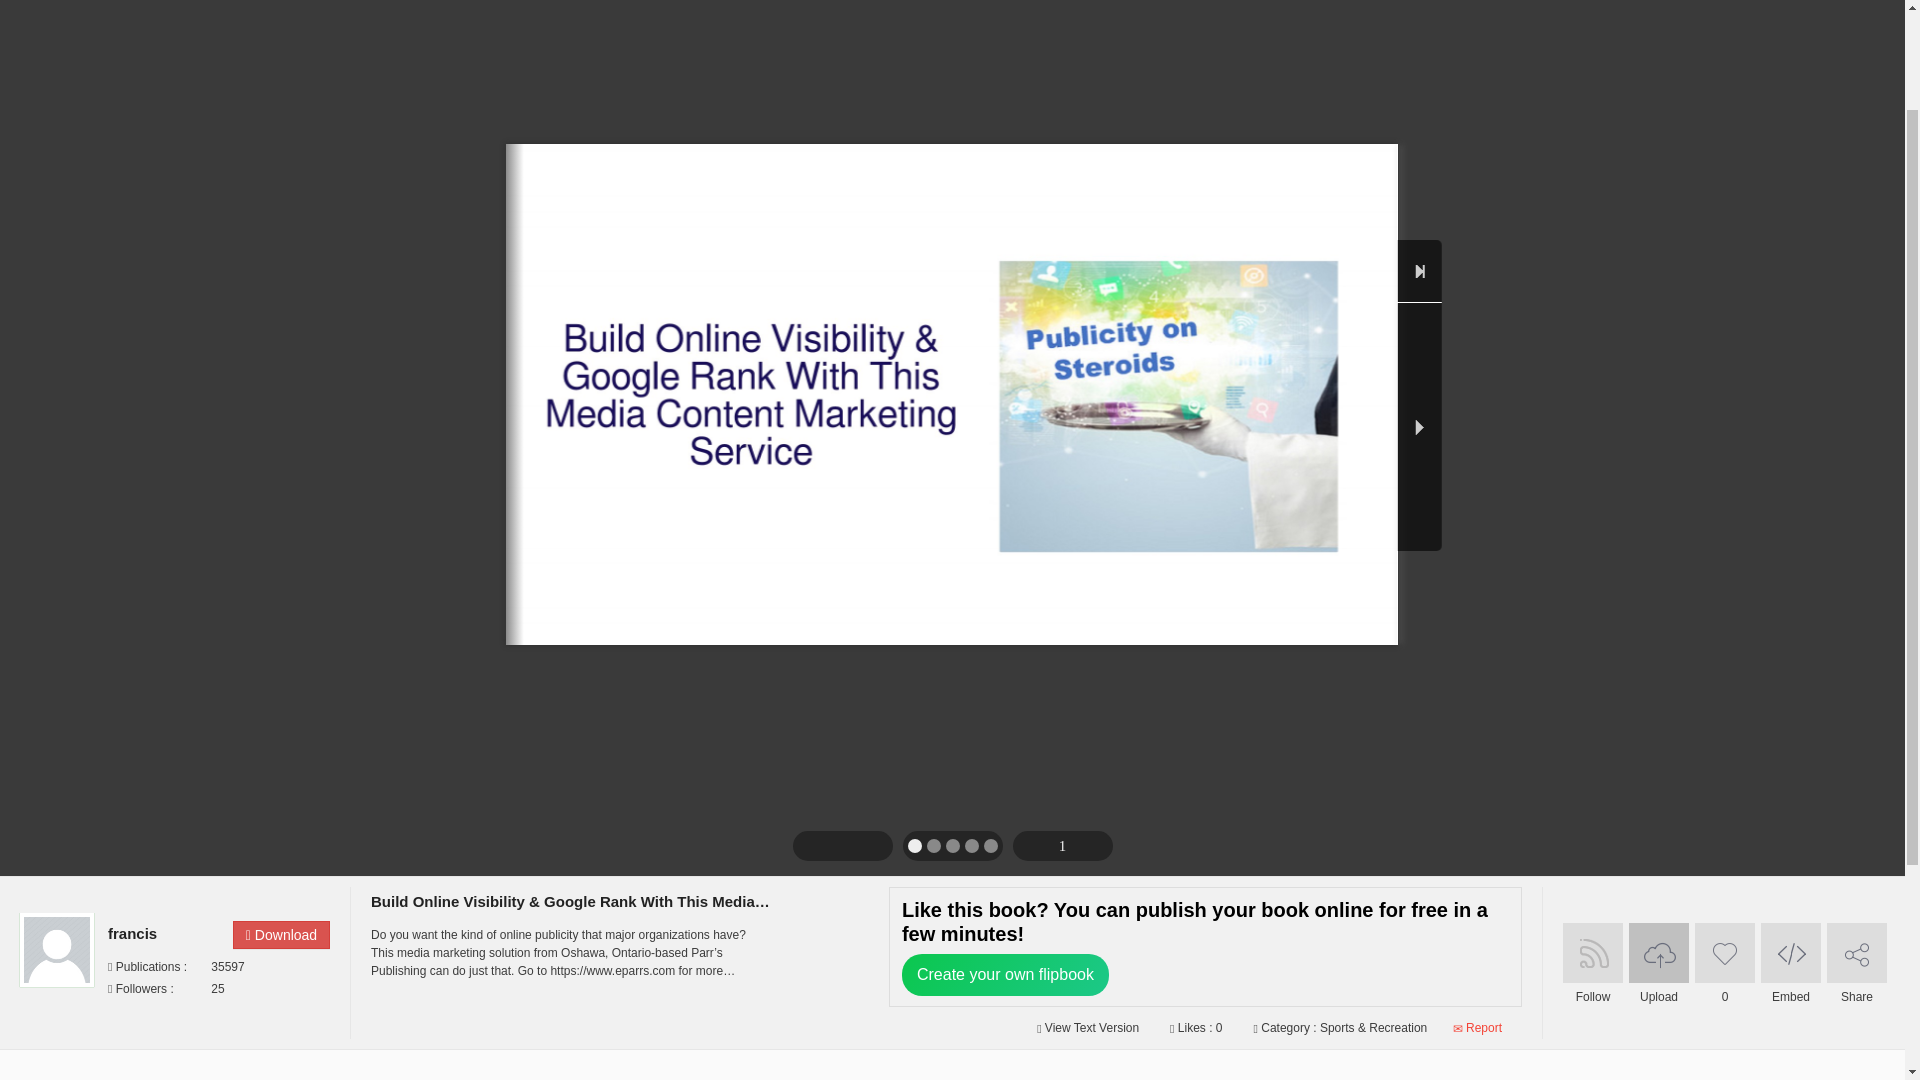  Describe the element at coordinates (1658, 952) in the screenshot. I see `Convert your own PDF file to online flipbook` at that location.